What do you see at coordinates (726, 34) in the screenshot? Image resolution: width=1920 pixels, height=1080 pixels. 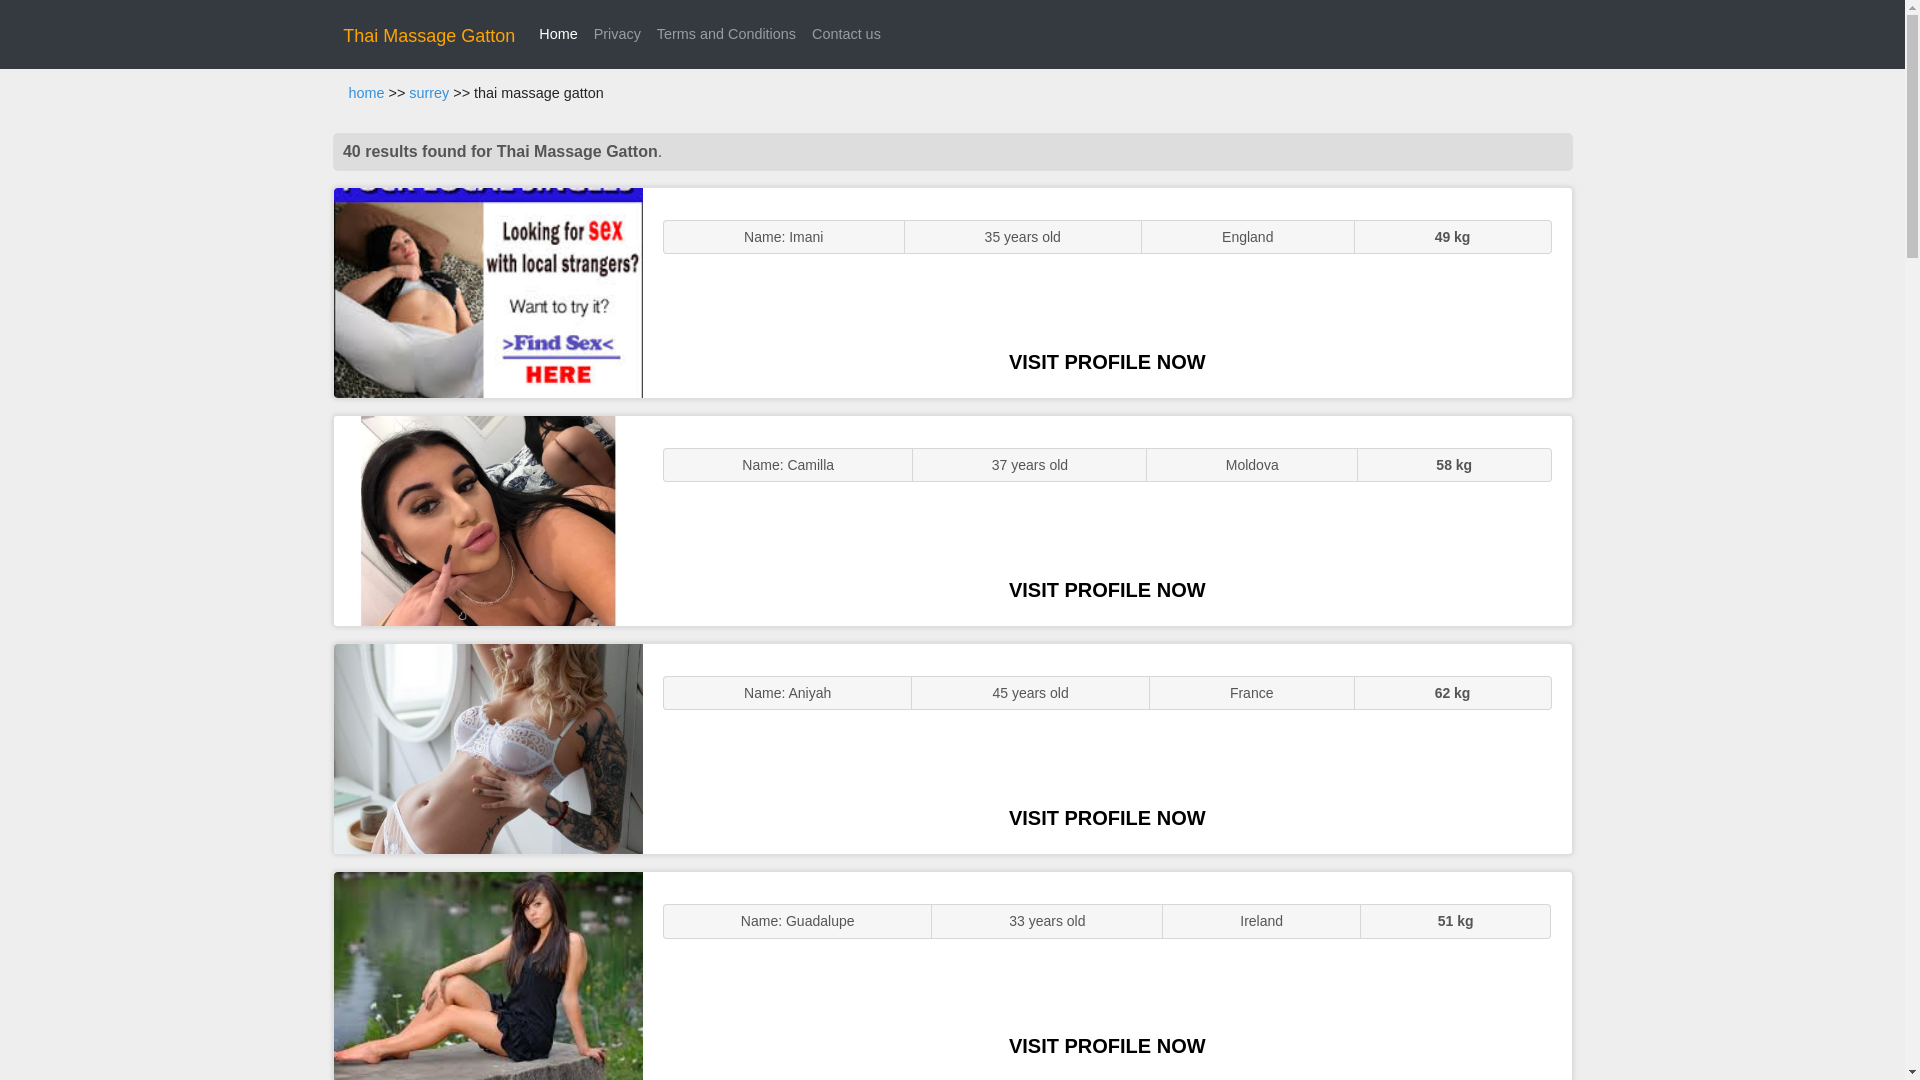 I see `Terms and Conditions` at bounding box center [726, 34].